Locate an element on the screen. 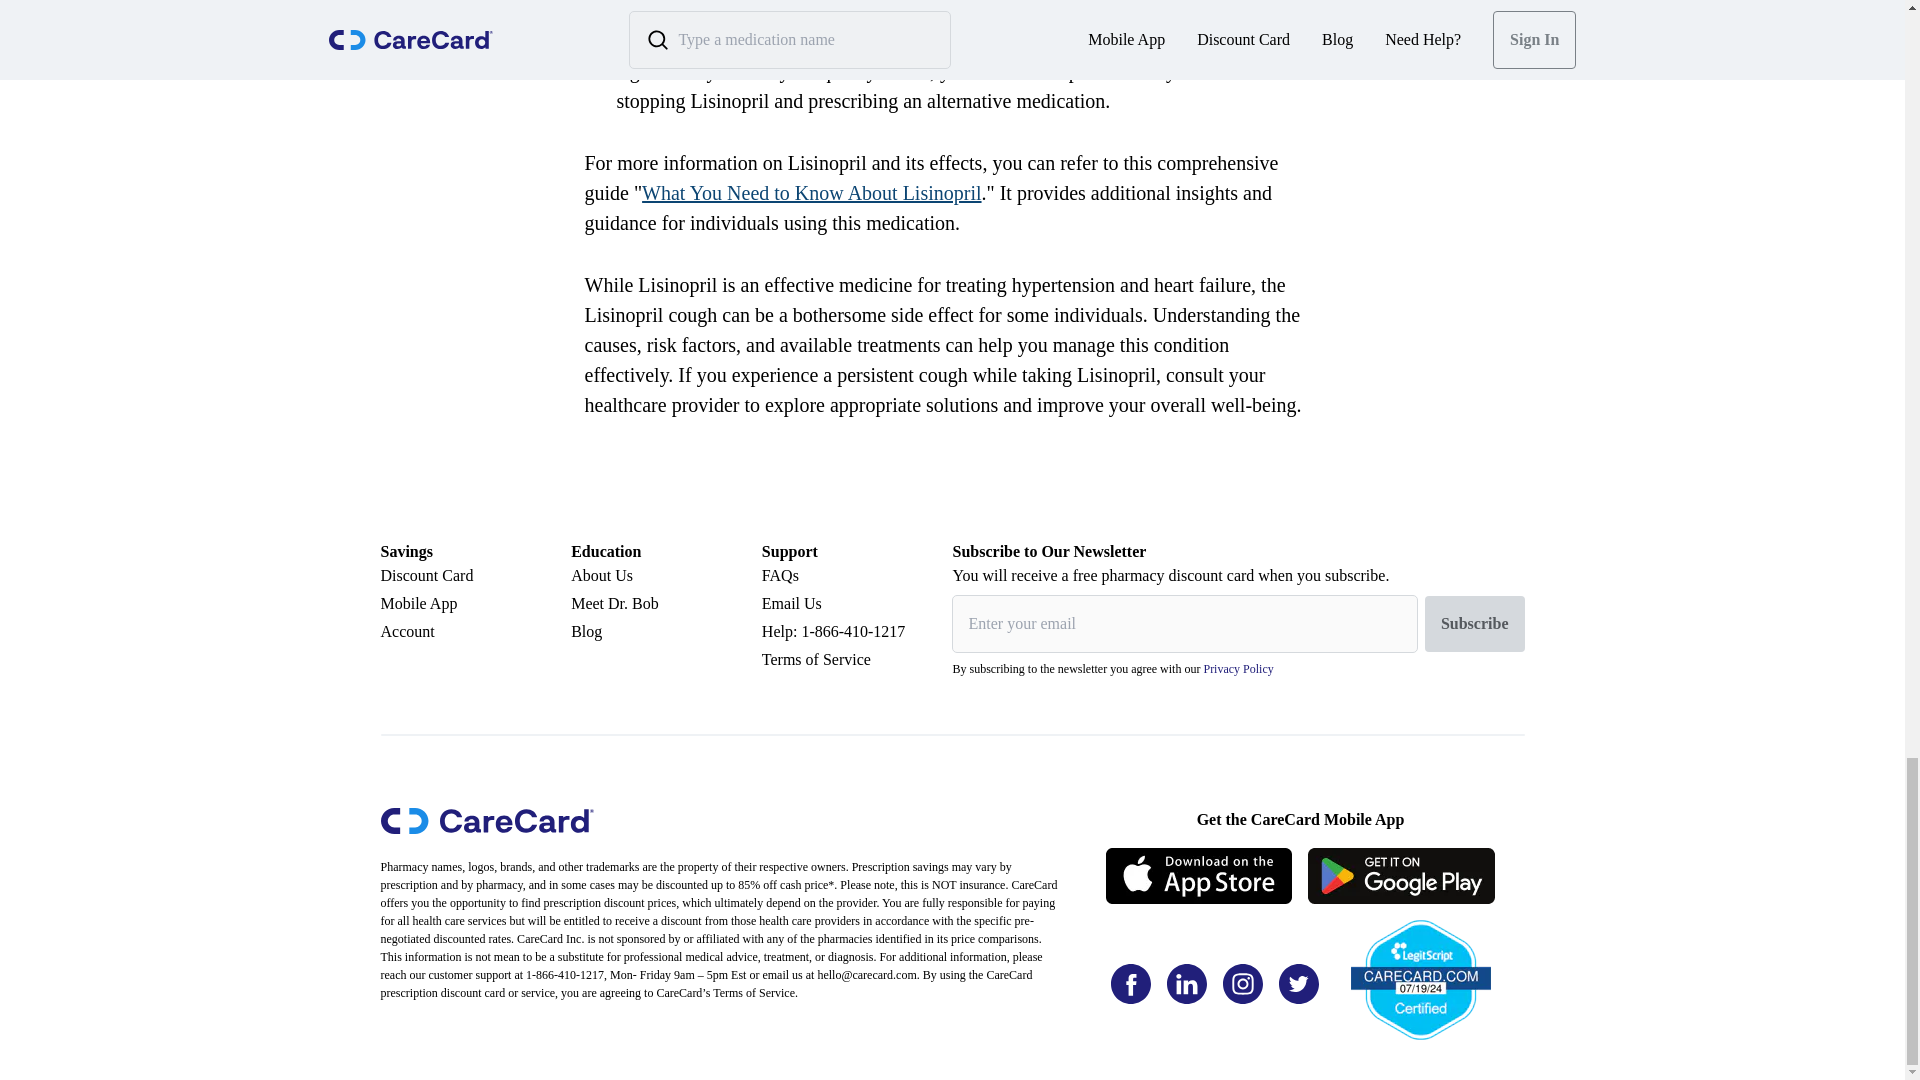 The image size is (1920, 1080). Mobile App is located at coordinates (475, 603).